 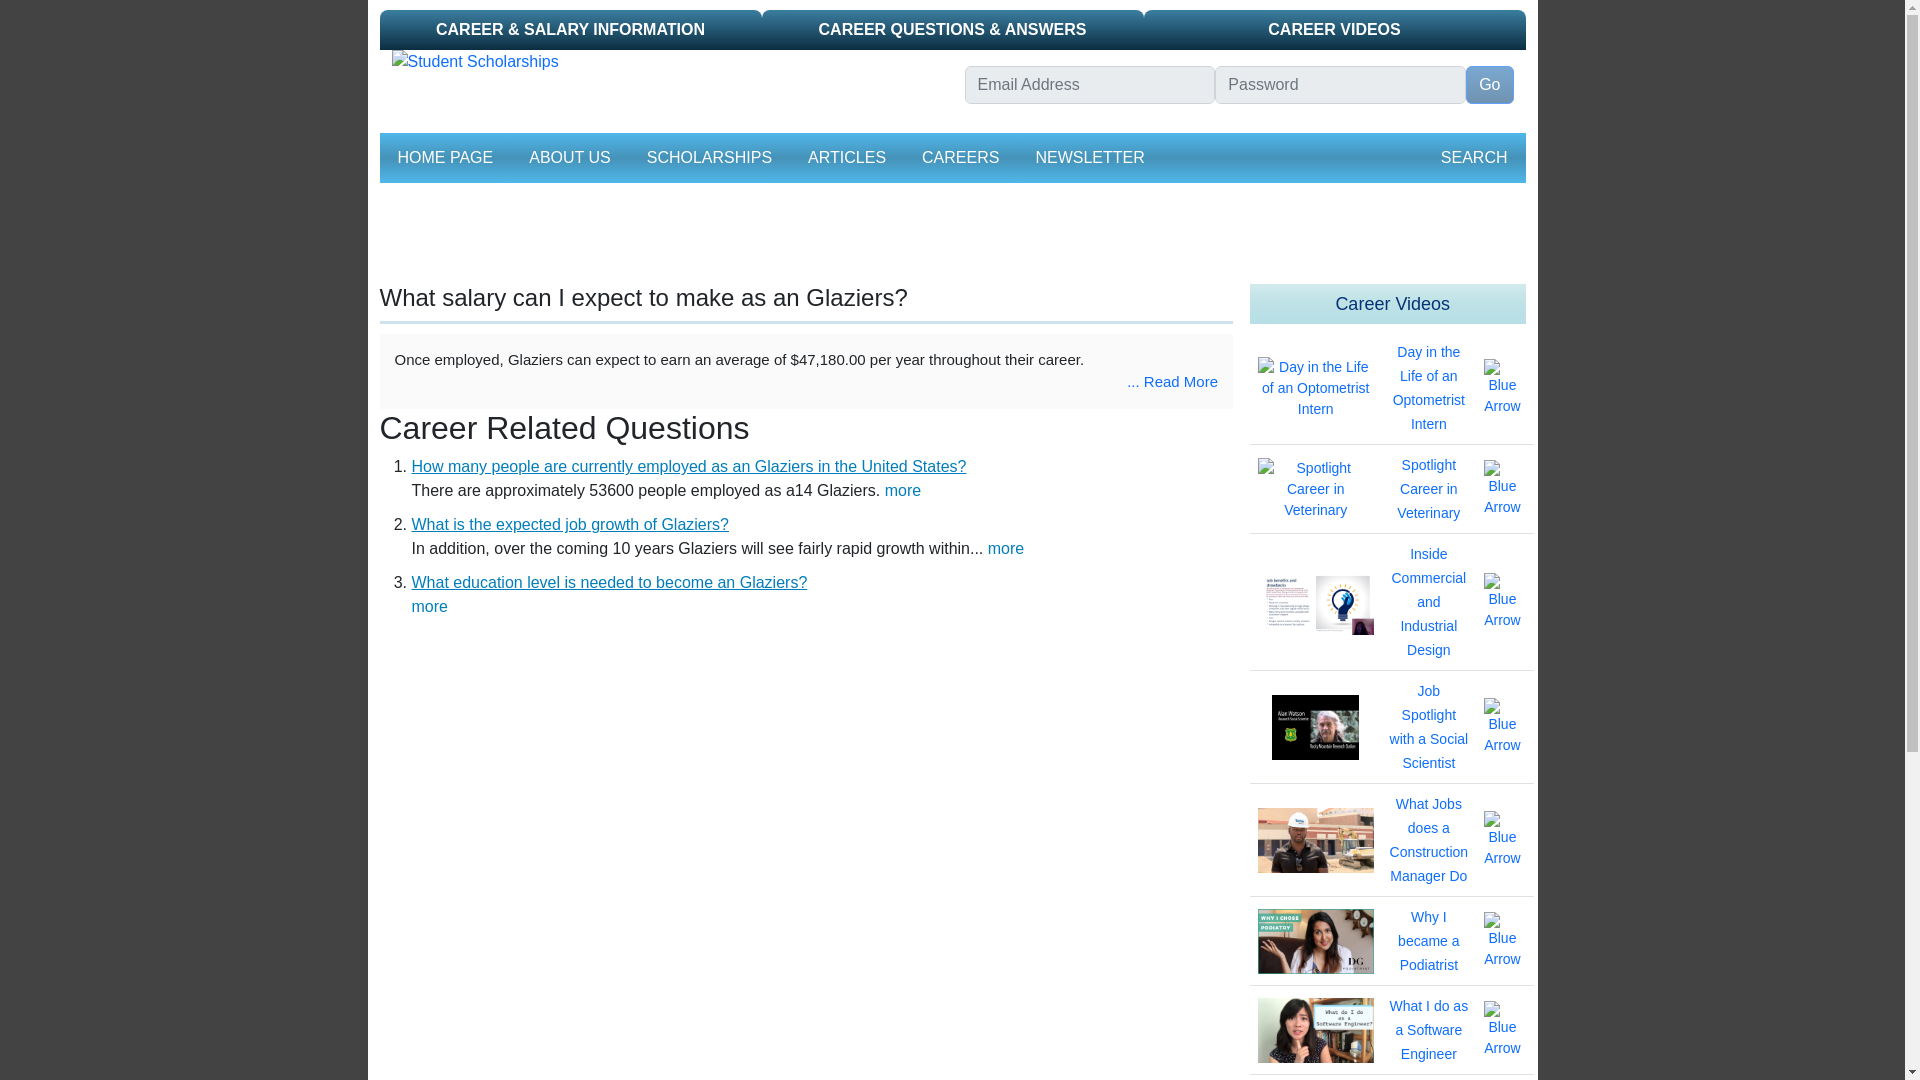 What do you see at coordinates (1090, 158) in the screenshot?
I see `NEWSLETTER` at bounding box center [1090, 158].